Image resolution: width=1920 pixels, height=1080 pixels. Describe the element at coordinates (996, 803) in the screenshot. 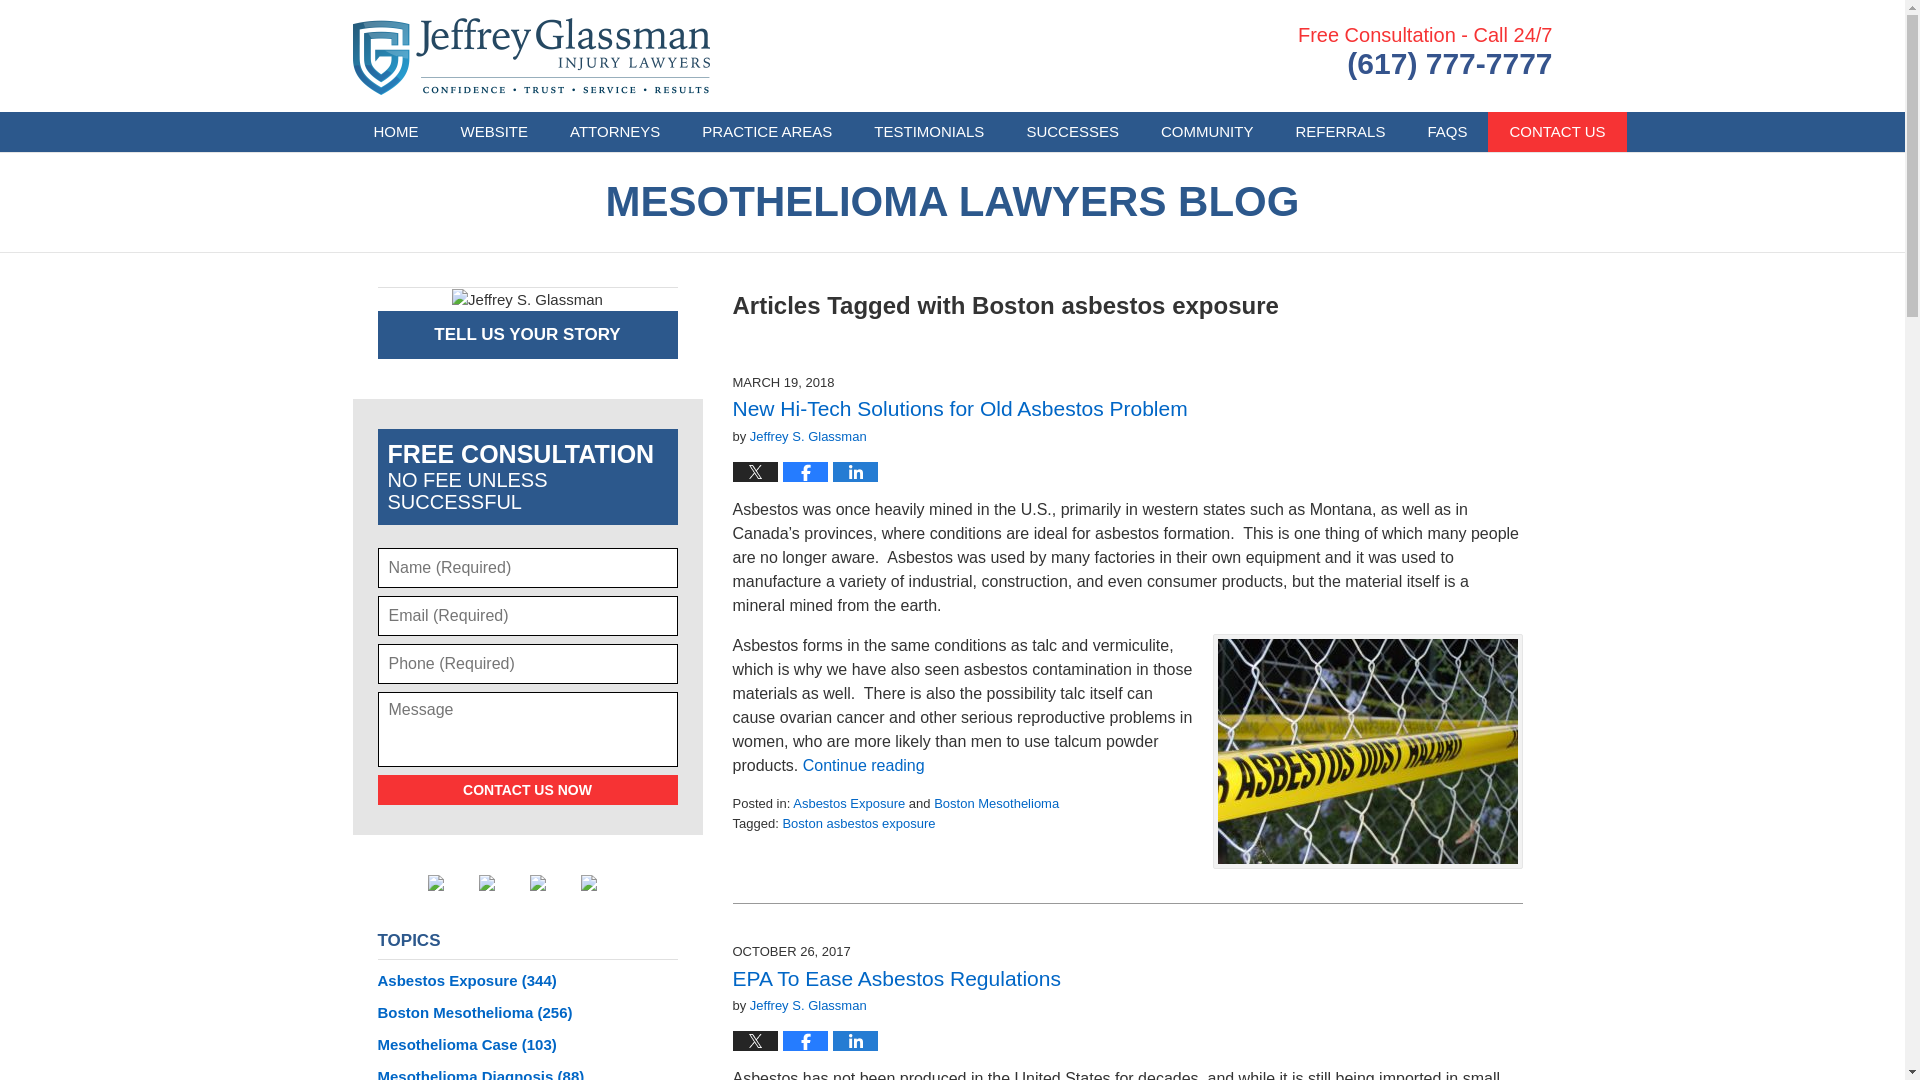

I see `View all posts in Boston Mesothelioma` at that location.